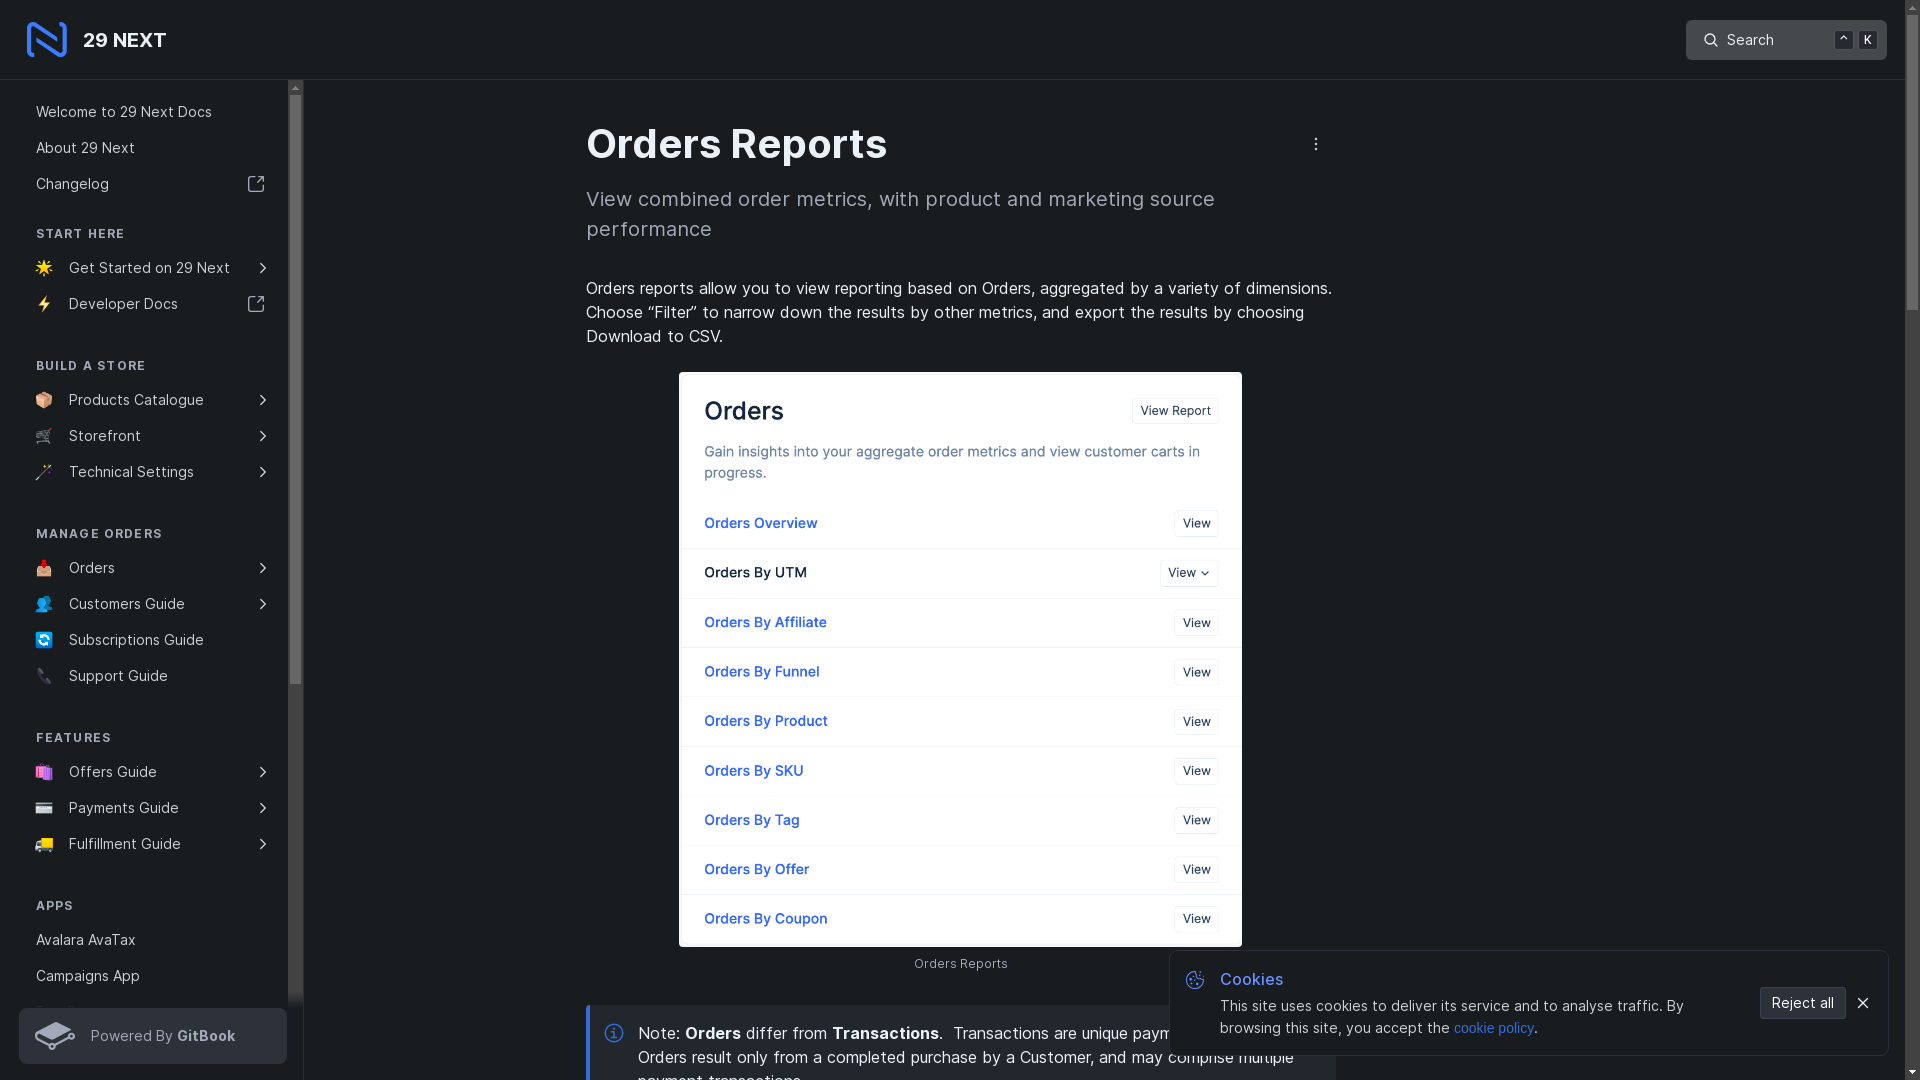 The image size is (1920, 1080). Describe the element at coordinates (1494, 1028) in the screenshot. I see `cookie policy` at that location.